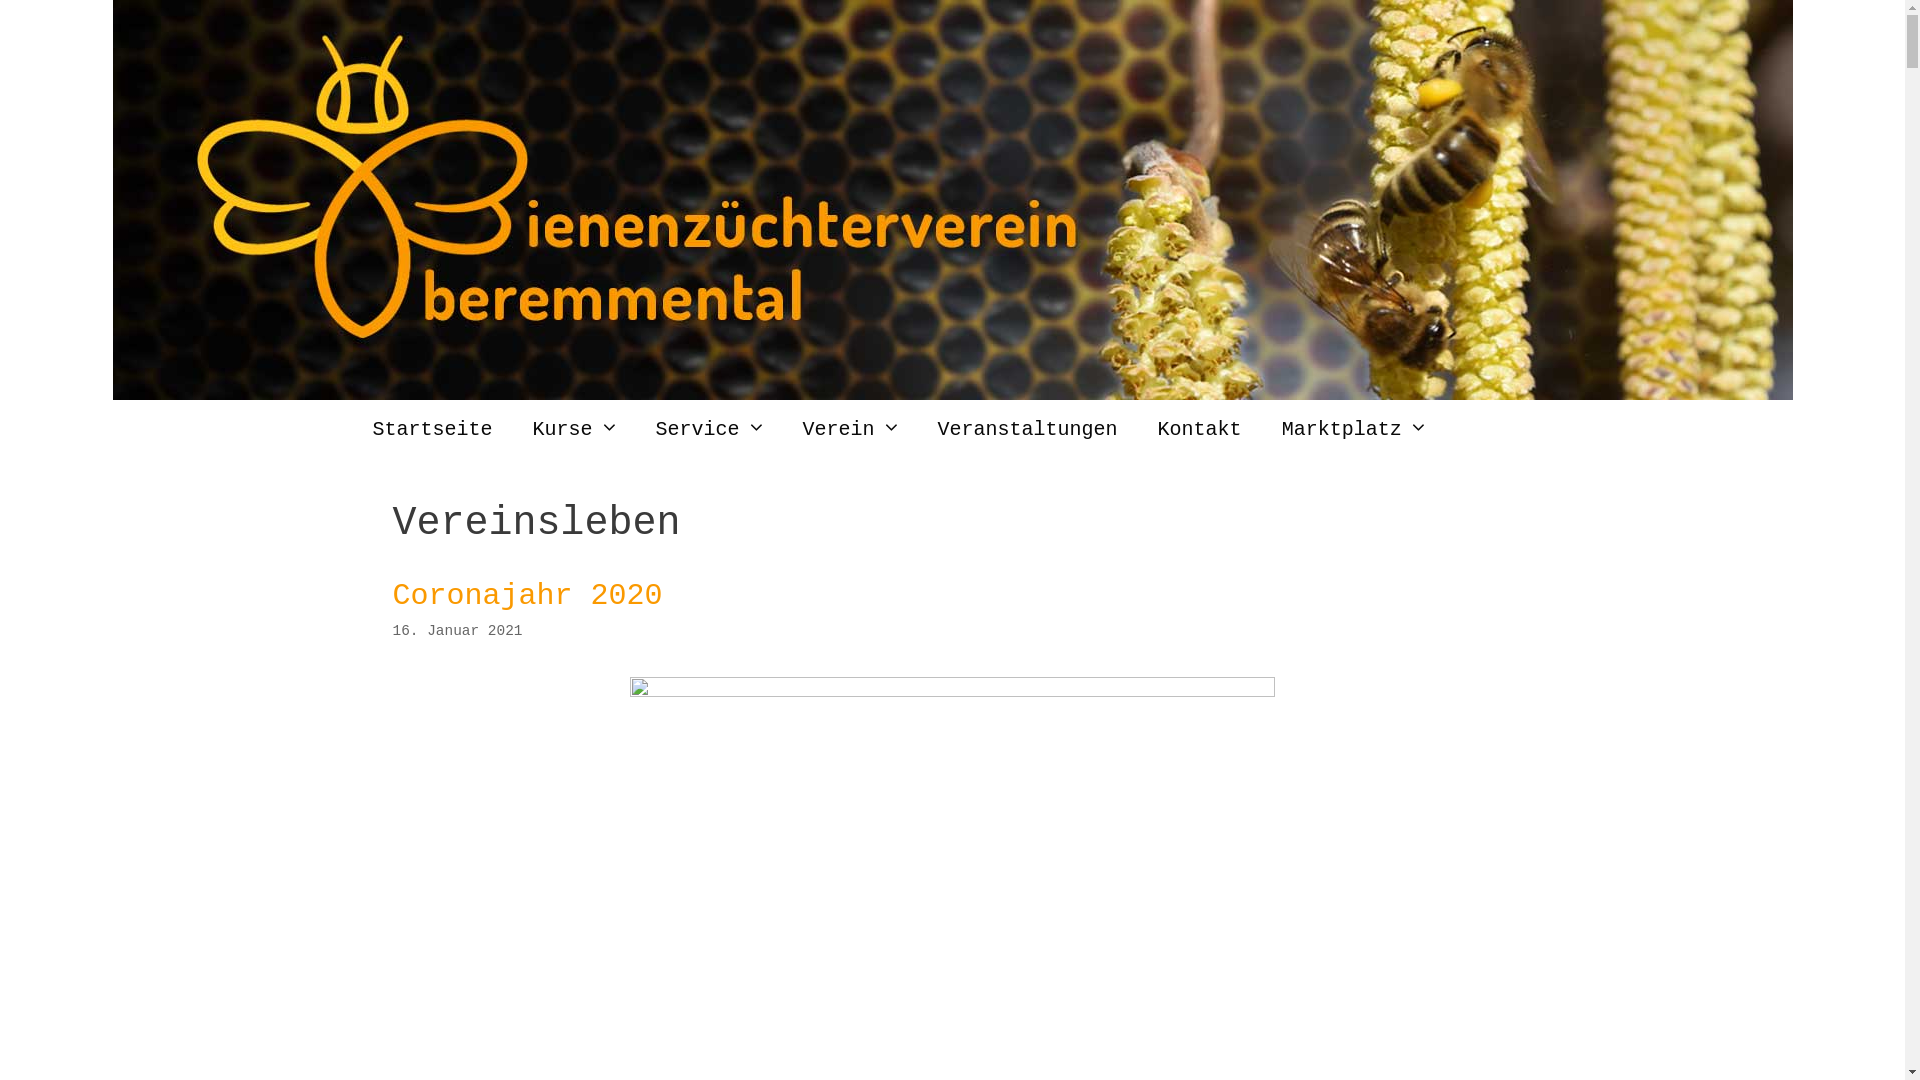  What do you see at coordinates (432, 430) in the screenshot?
I see `Startseite` at bounding box center [432, 430].